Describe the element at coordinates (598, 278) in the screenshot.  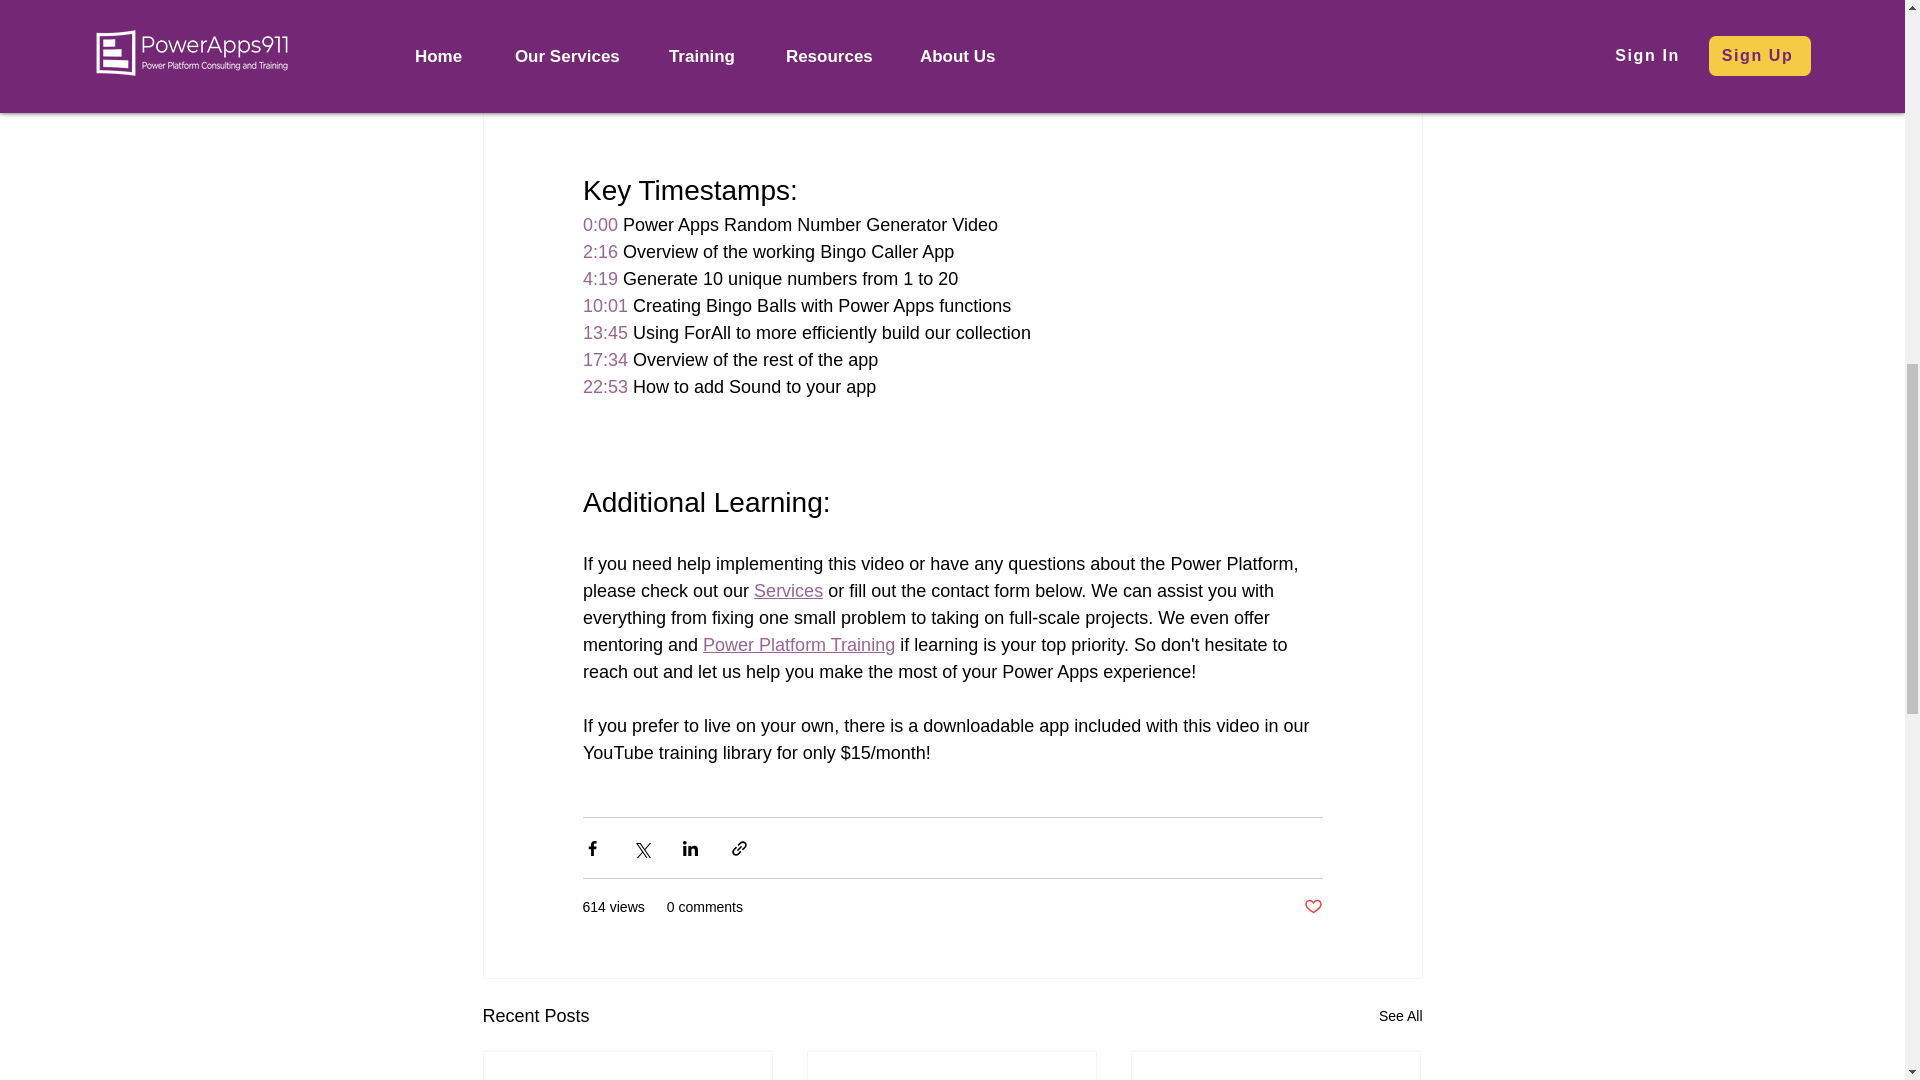
I see `4:19` at that location.